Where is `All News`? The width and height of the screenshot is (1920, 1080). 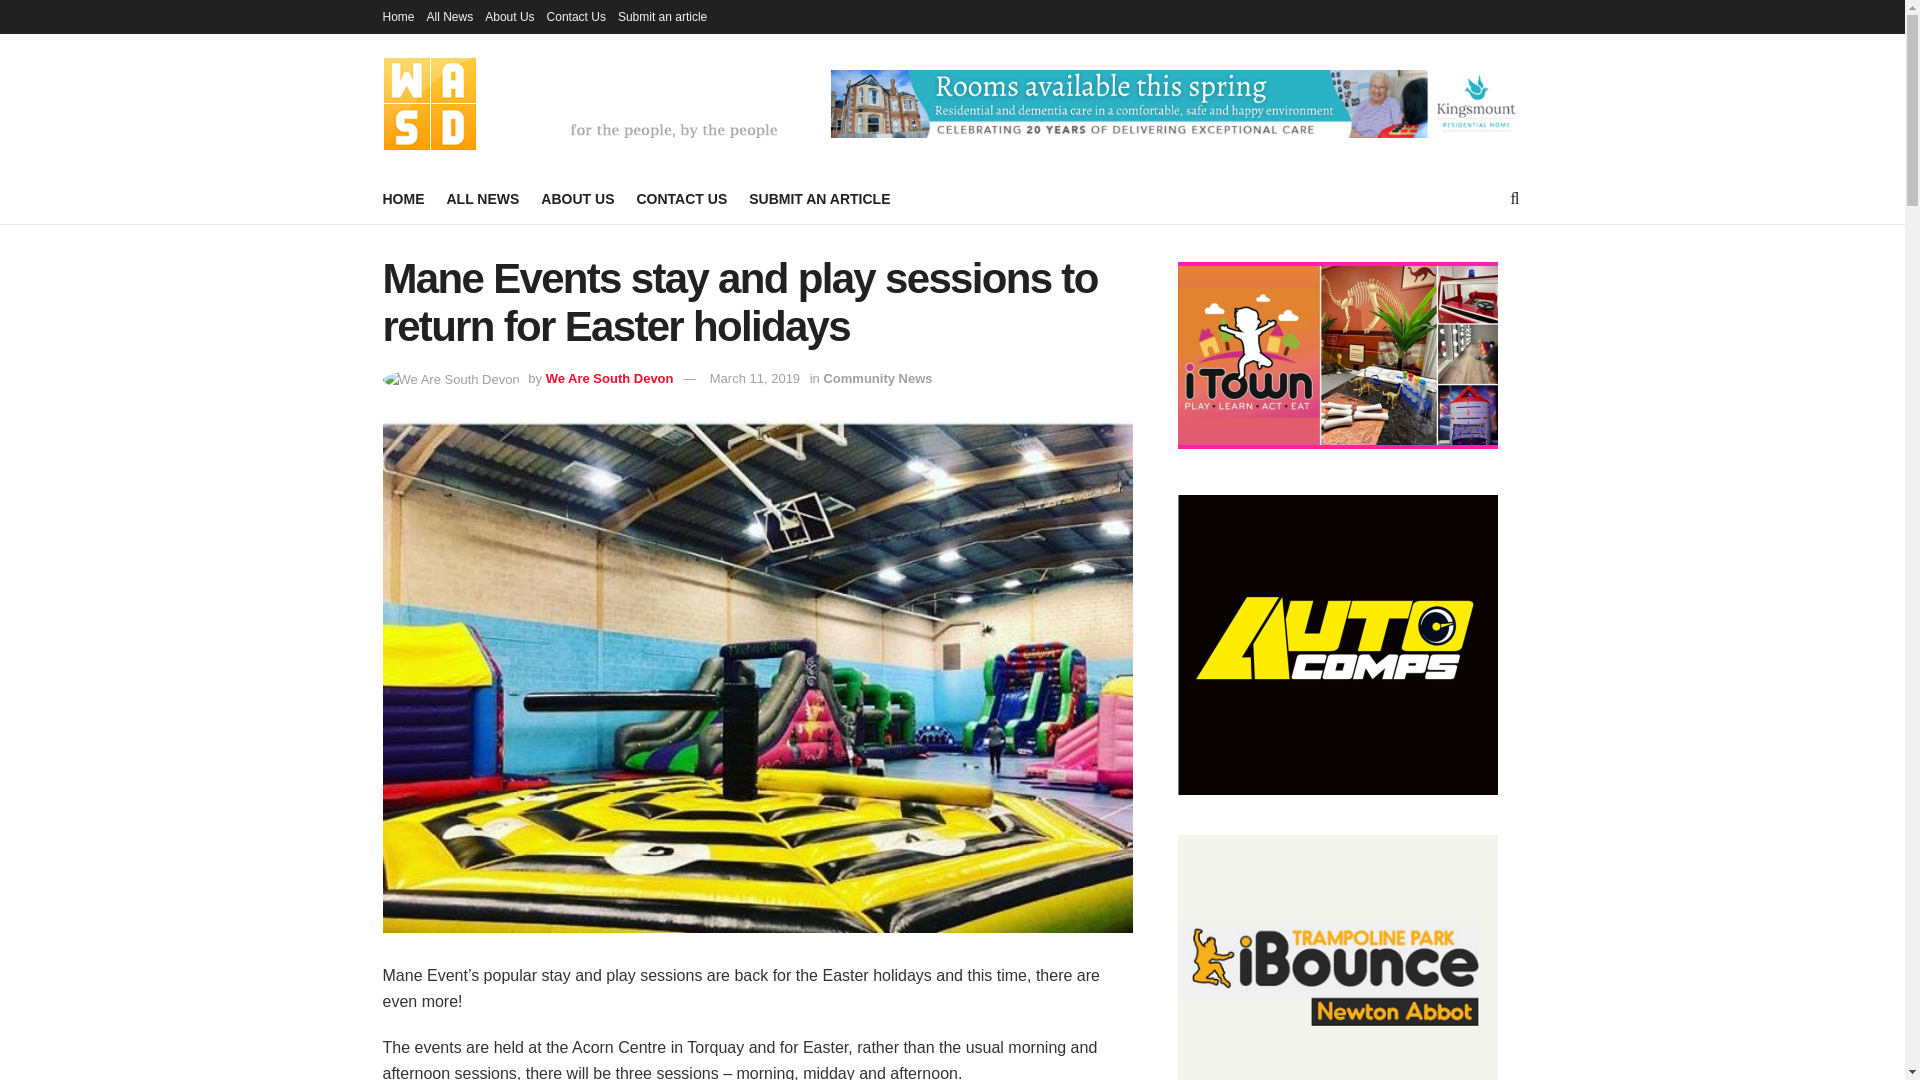
All News is located at coordinates (450, 16).